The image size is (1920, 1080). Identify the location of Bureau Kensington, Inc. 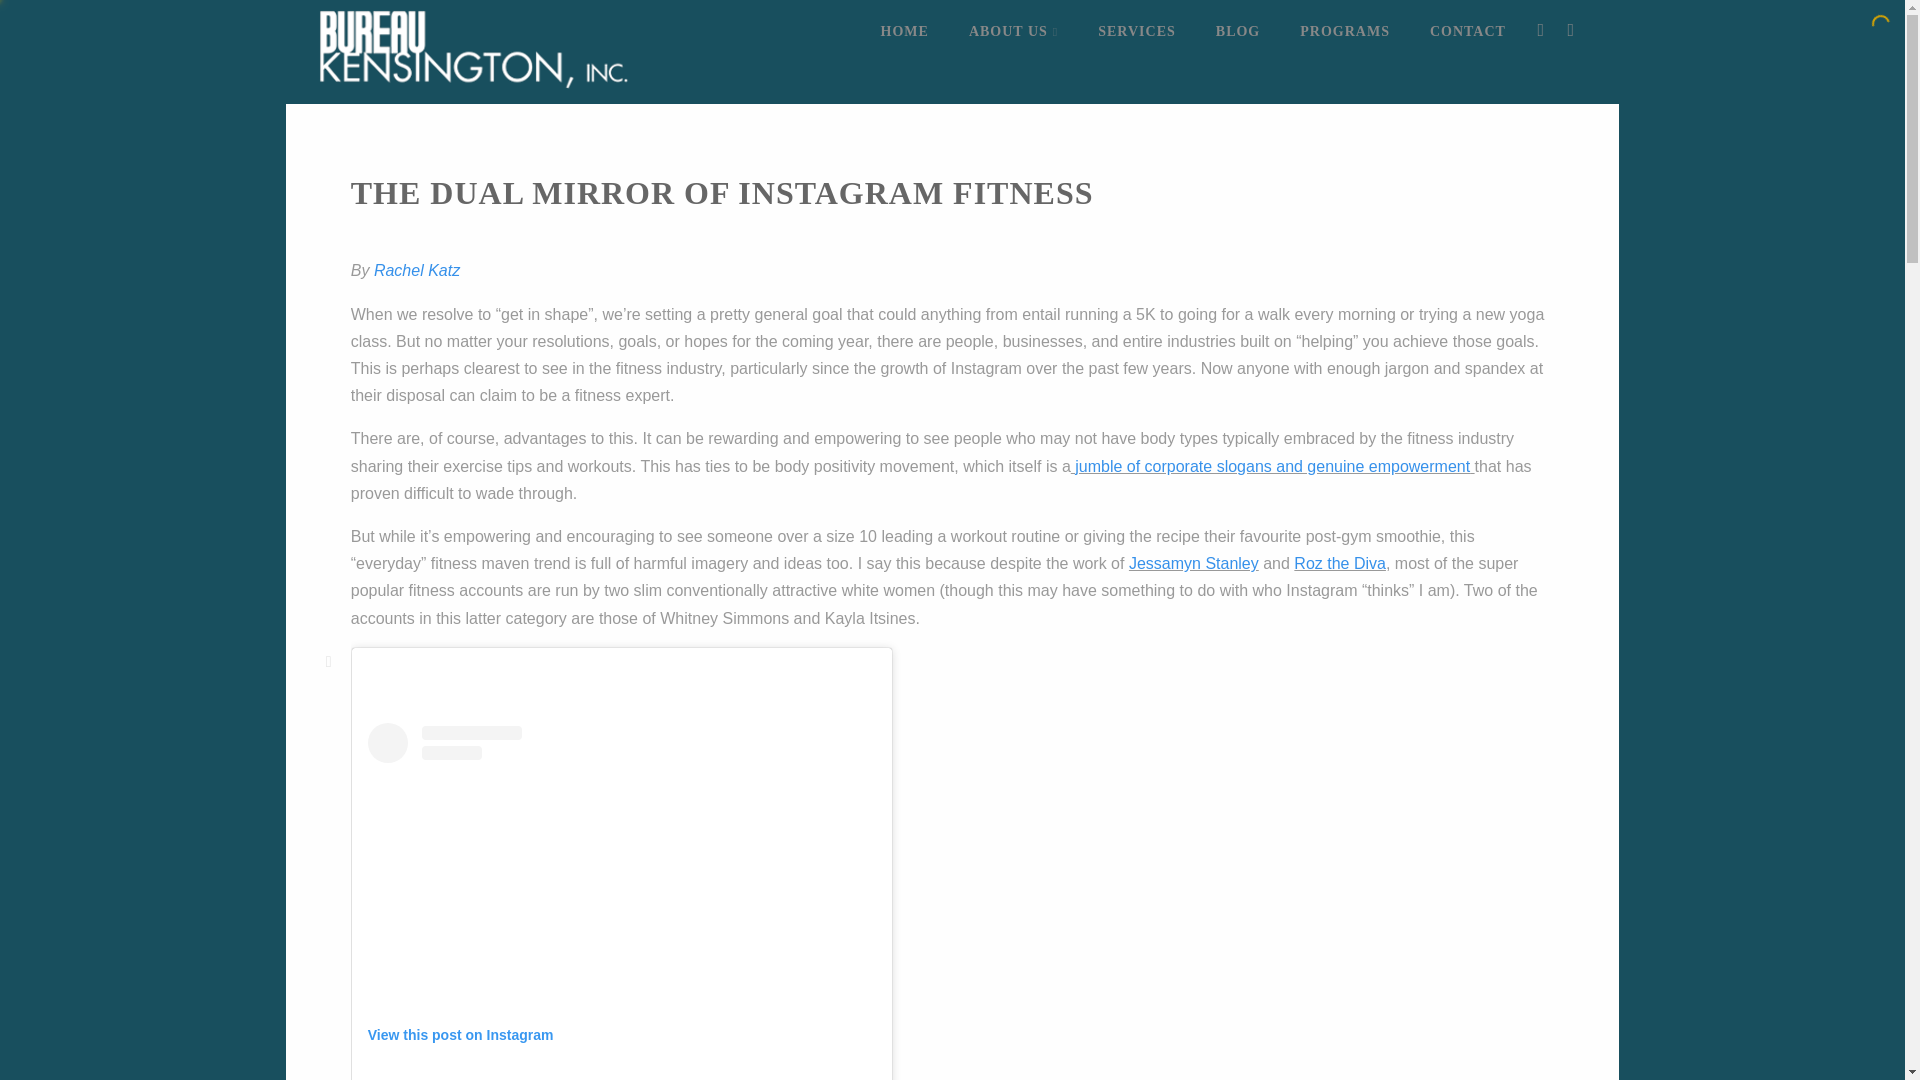
(474, 94).